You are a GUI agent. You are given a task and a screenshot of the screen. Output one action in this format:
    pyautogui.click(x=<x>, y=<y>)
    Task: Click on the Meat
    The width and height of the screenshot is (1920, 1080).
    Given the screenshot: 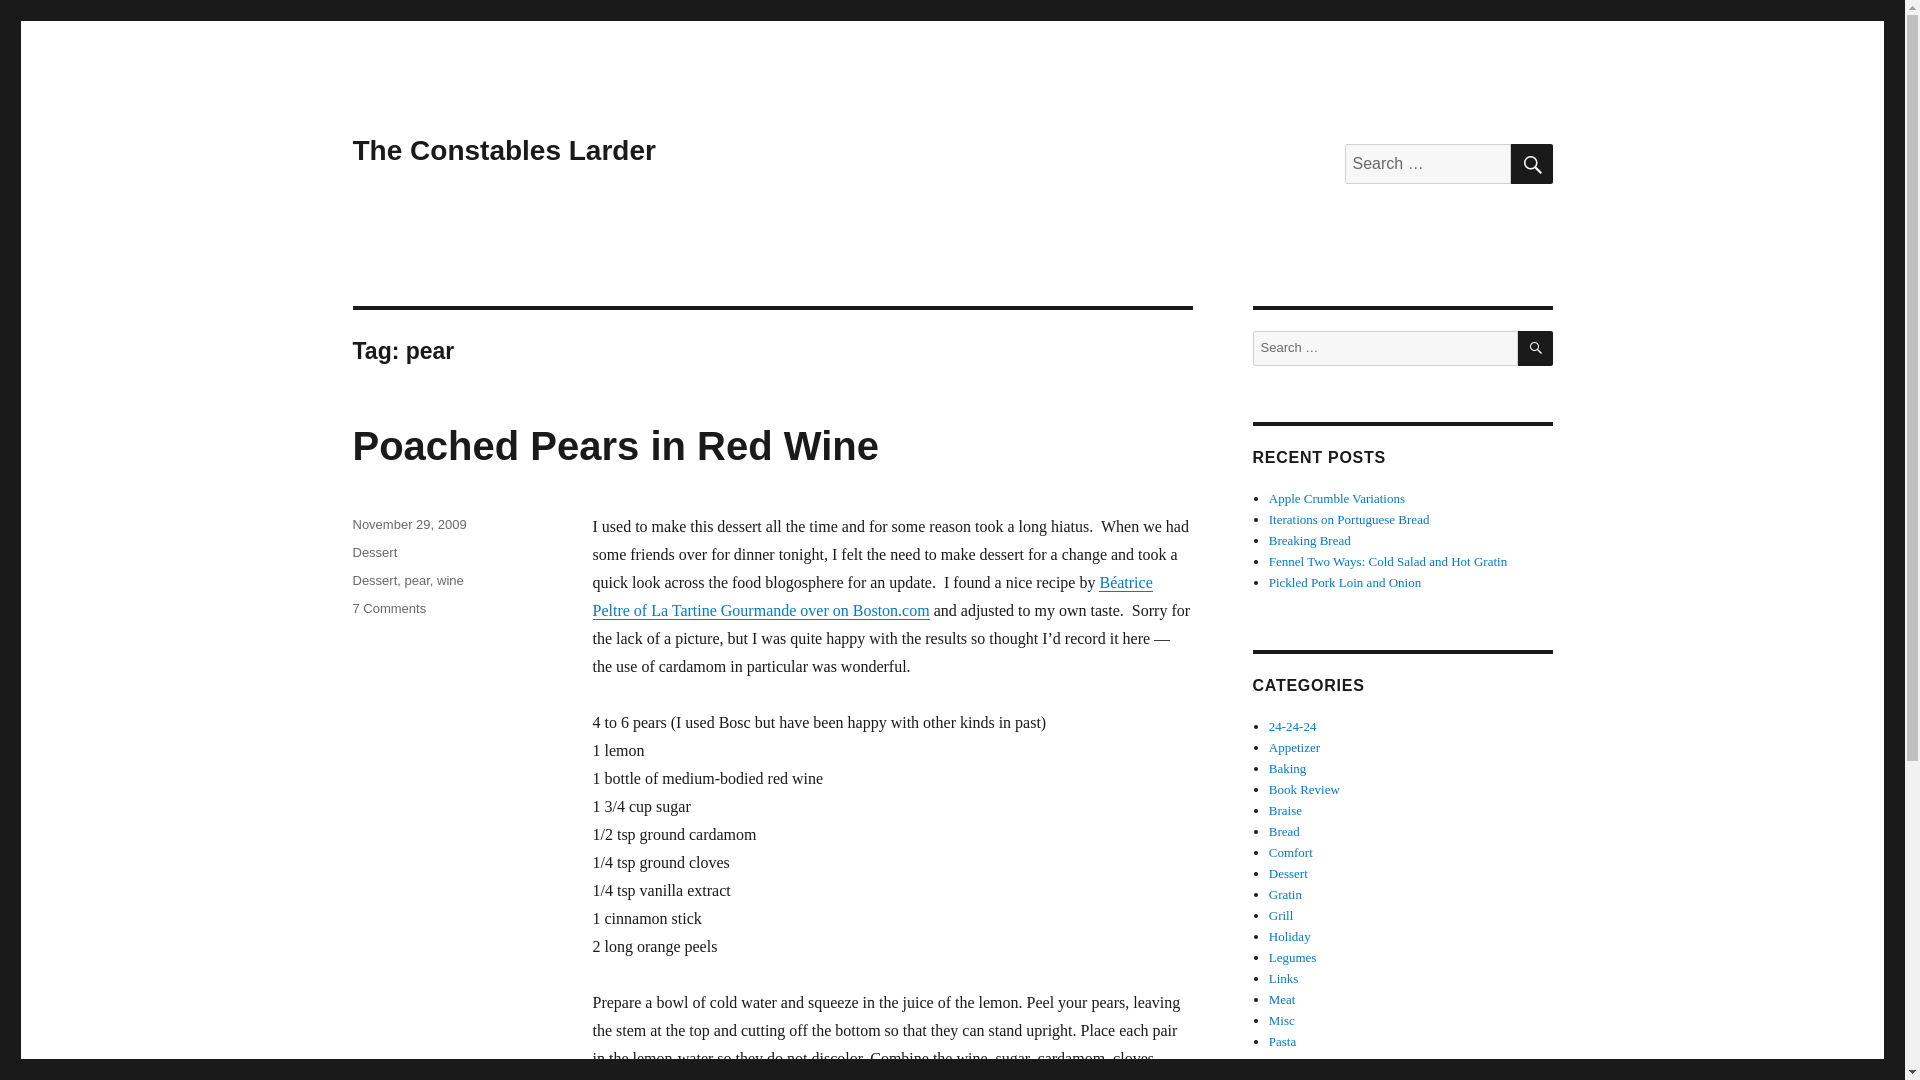 What is the action you would take?
    pyautogui.click(x=1282, y=999)
    